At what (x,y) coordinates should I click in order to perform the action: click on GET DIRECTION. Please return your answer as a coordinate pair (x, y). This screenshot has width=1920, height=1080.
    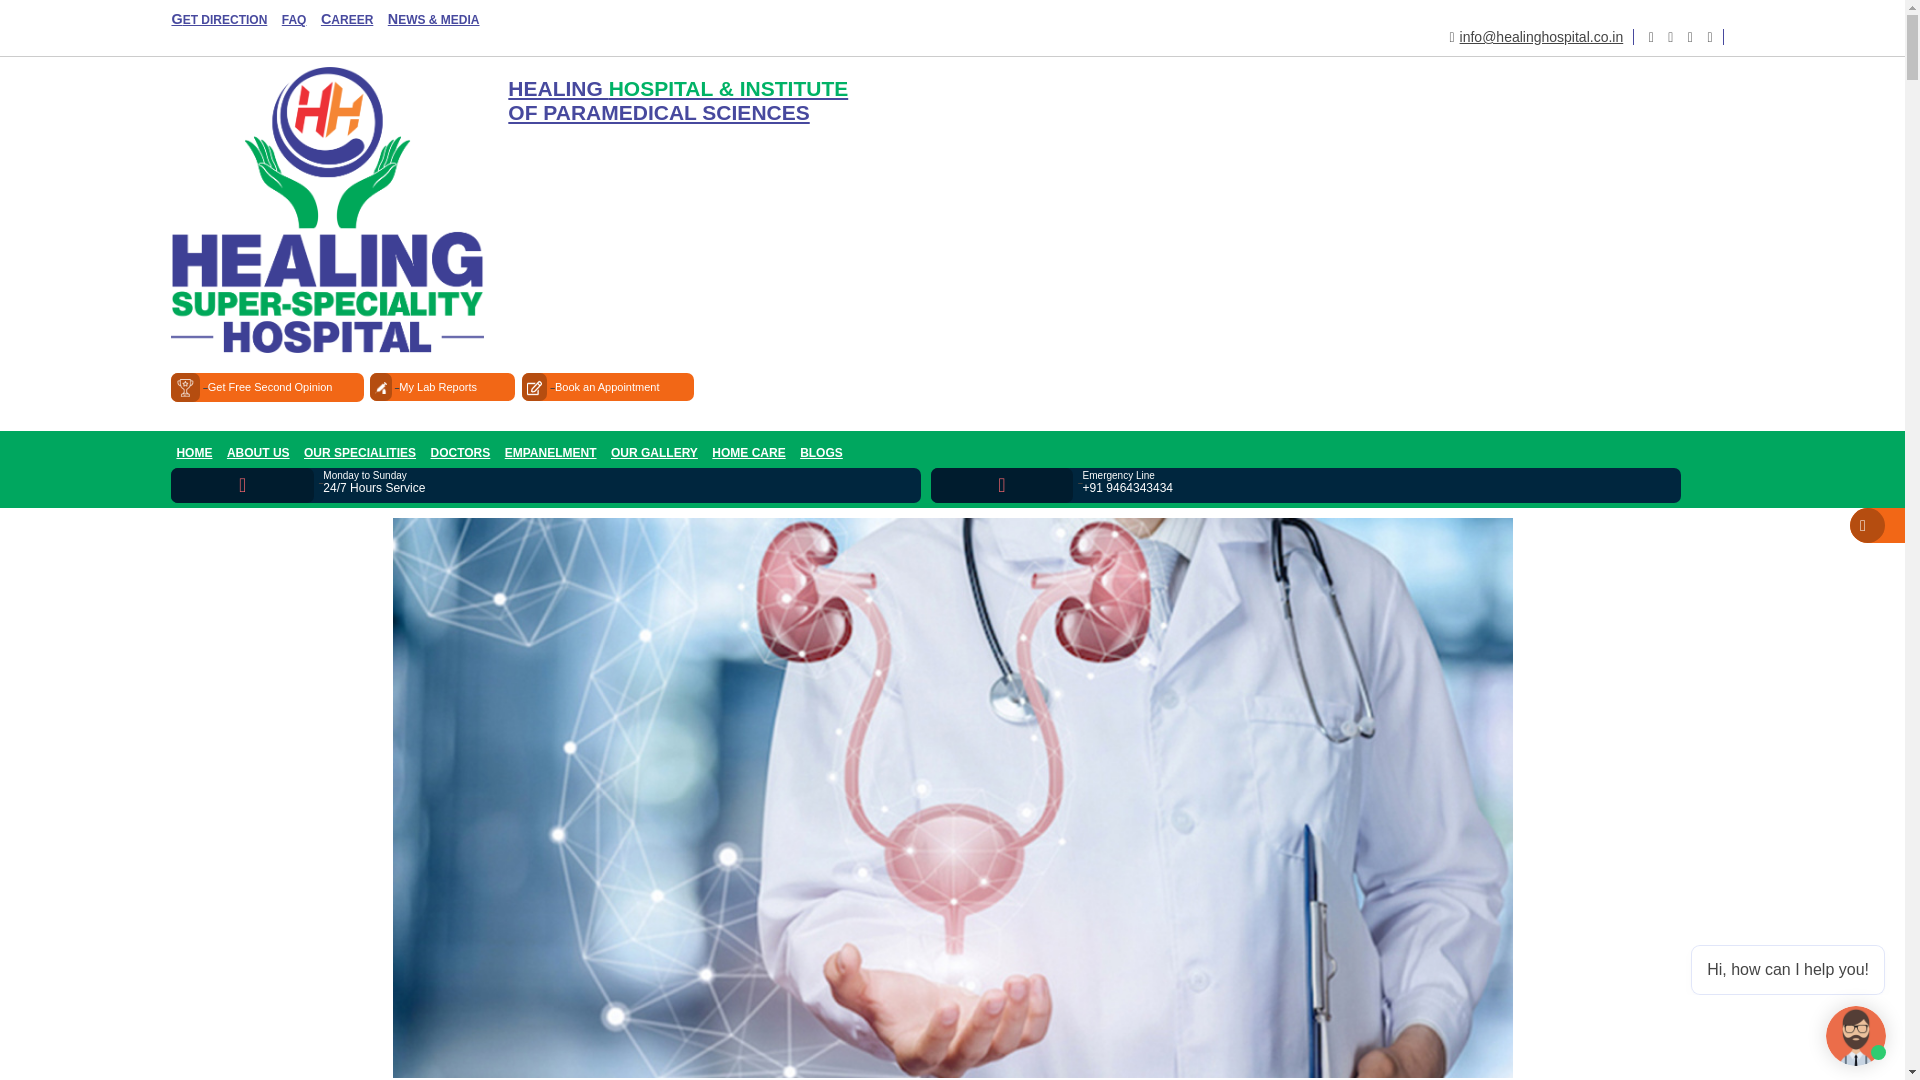
    Looking at the image, I should click on (218, 18).